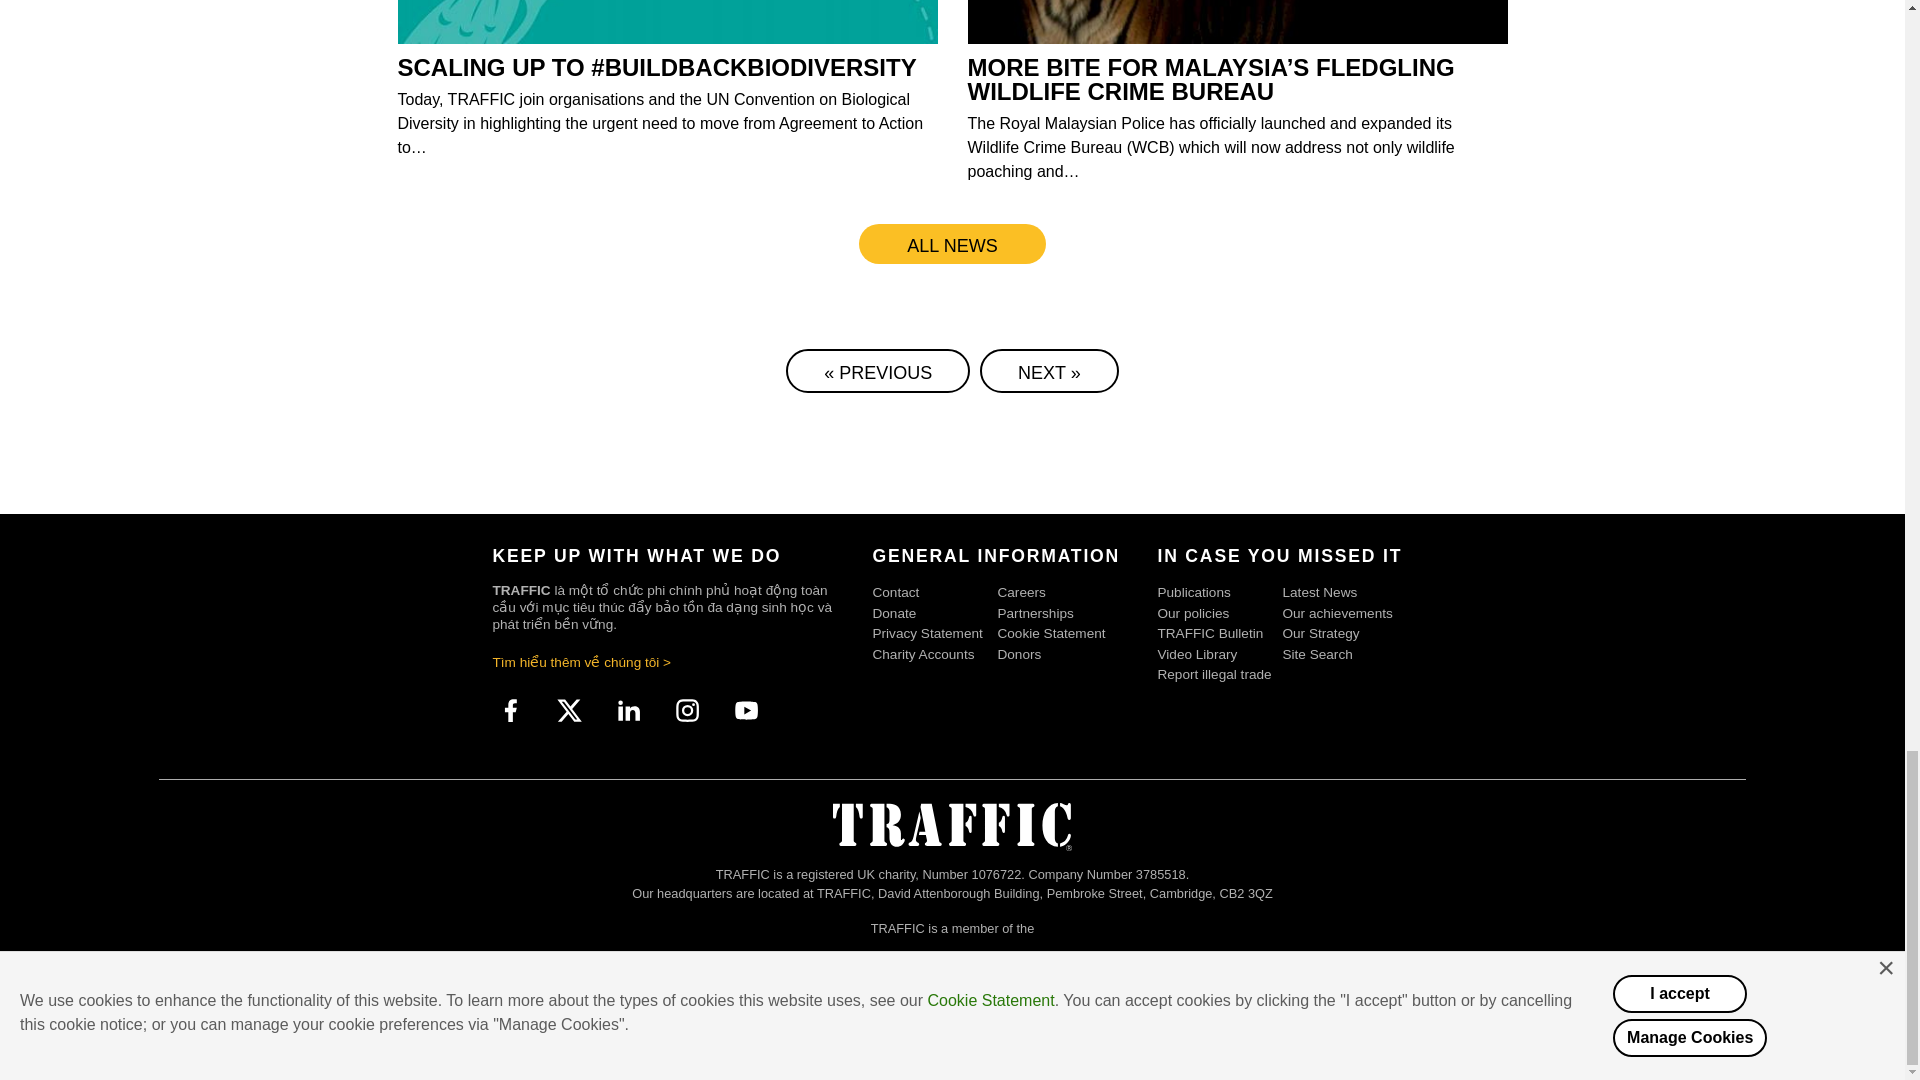 The width and height of the screenshot is (1920, 1080). I want to click on Follow us on Twitter, so click(570, 711).